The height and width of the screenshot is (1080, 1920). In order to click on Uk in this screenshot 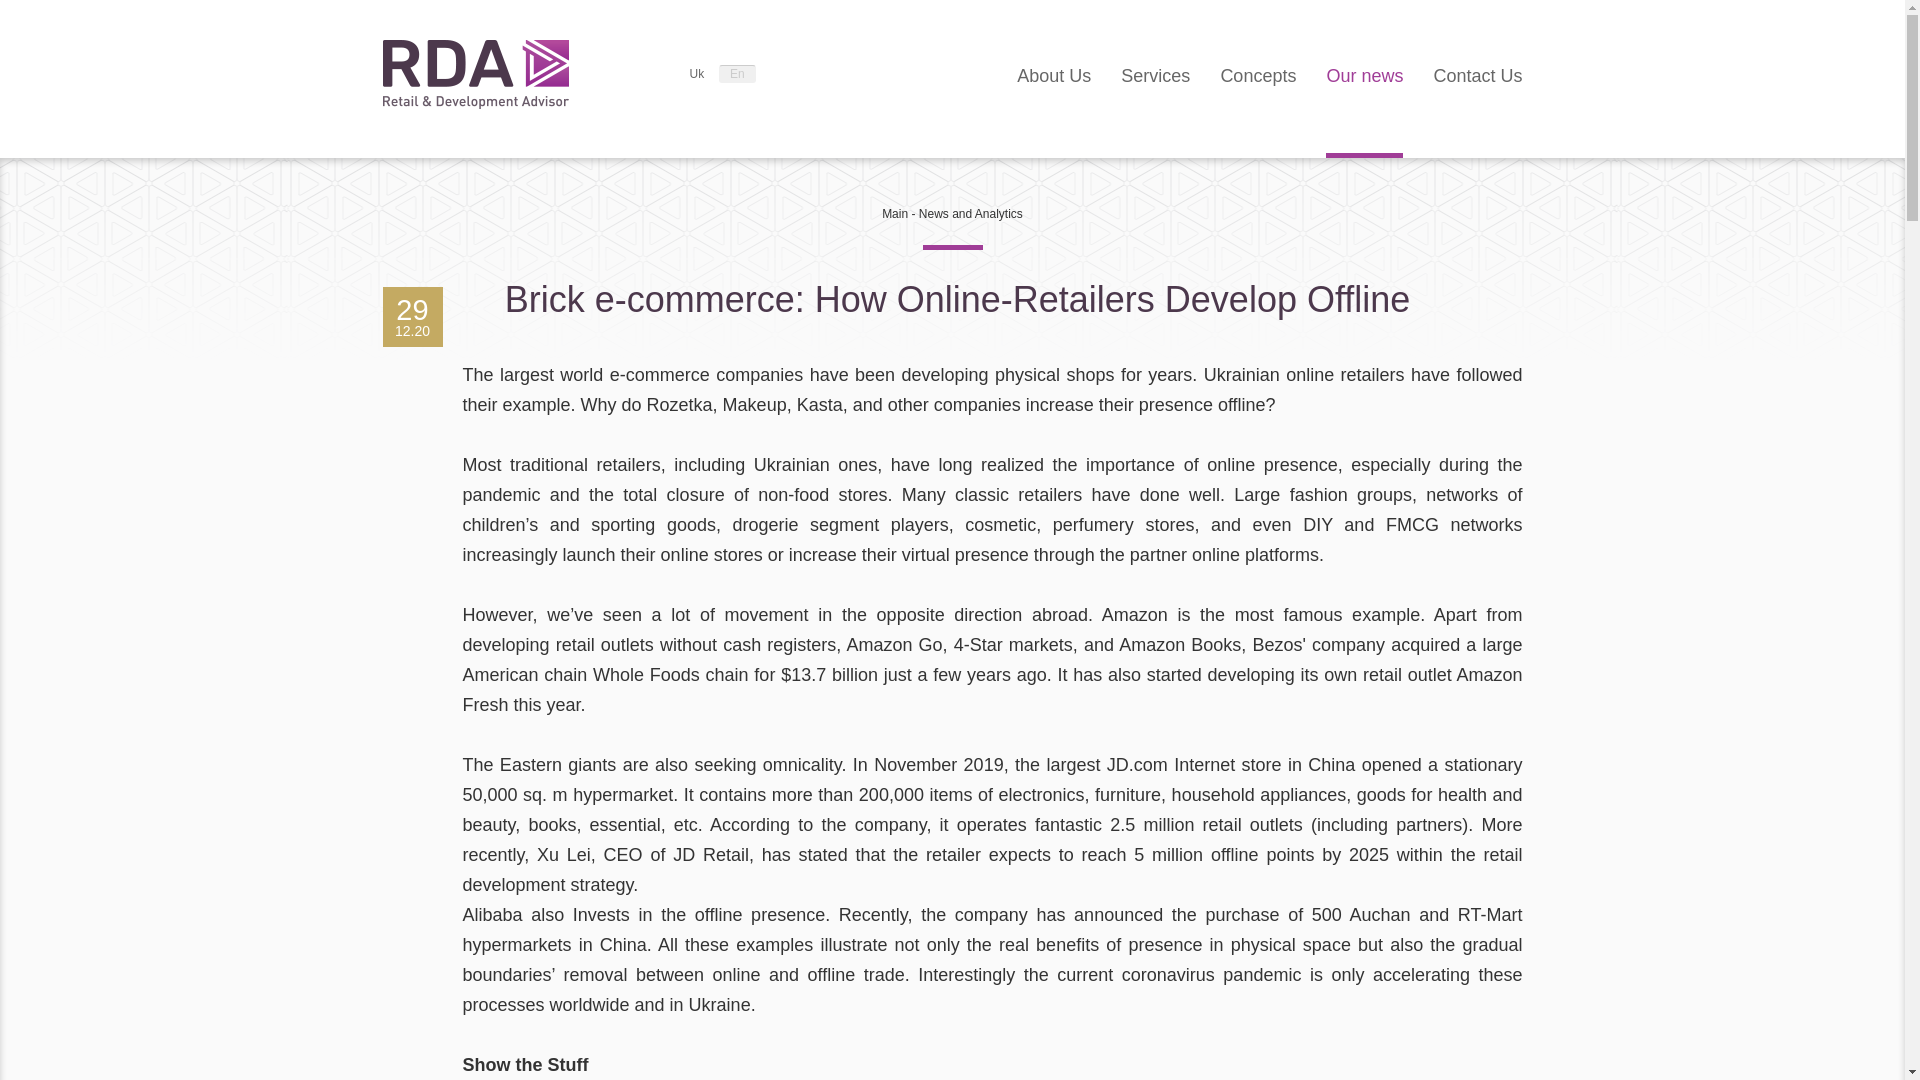, I will do `click(696, 74)`.